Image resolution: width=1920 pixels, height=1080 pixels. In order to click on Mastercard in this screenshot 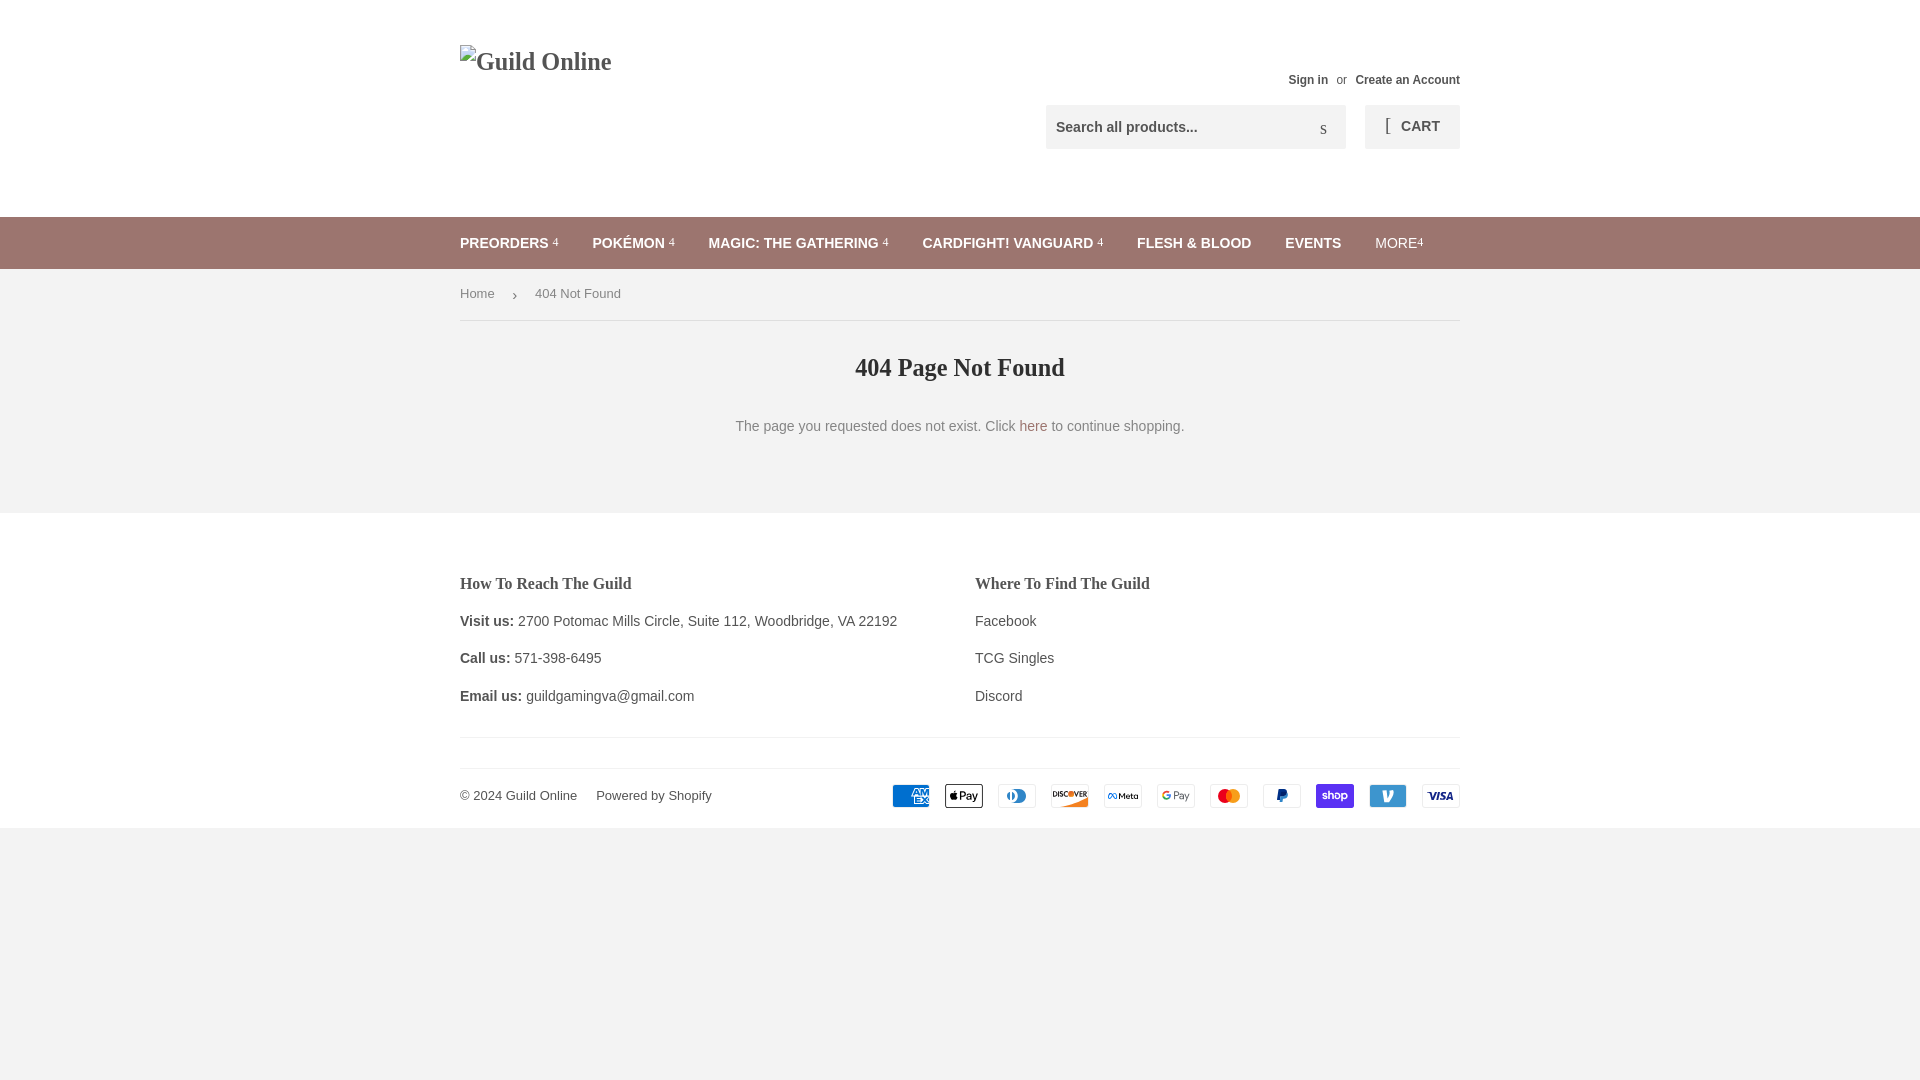, I will do `click(1228, 796)`.